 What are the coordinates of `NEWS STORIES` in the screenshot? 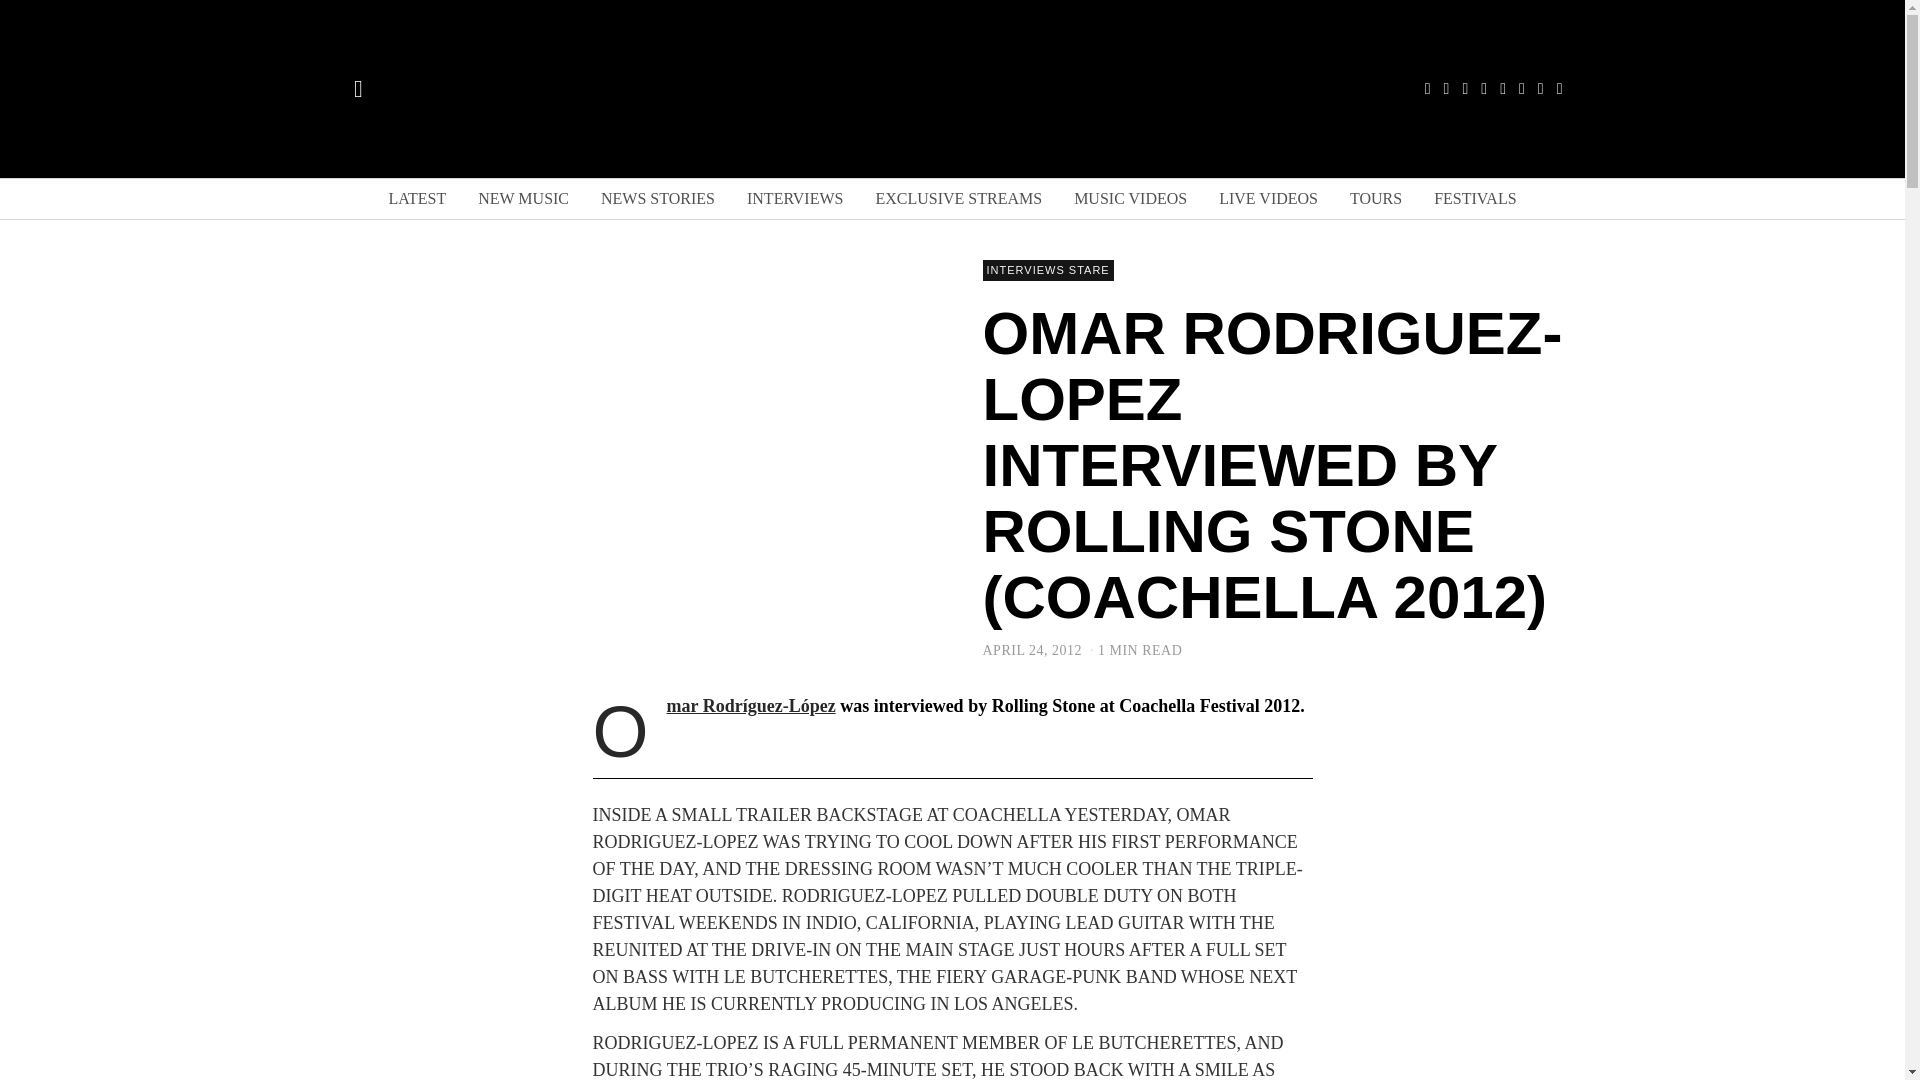 It's located at (658, 199).